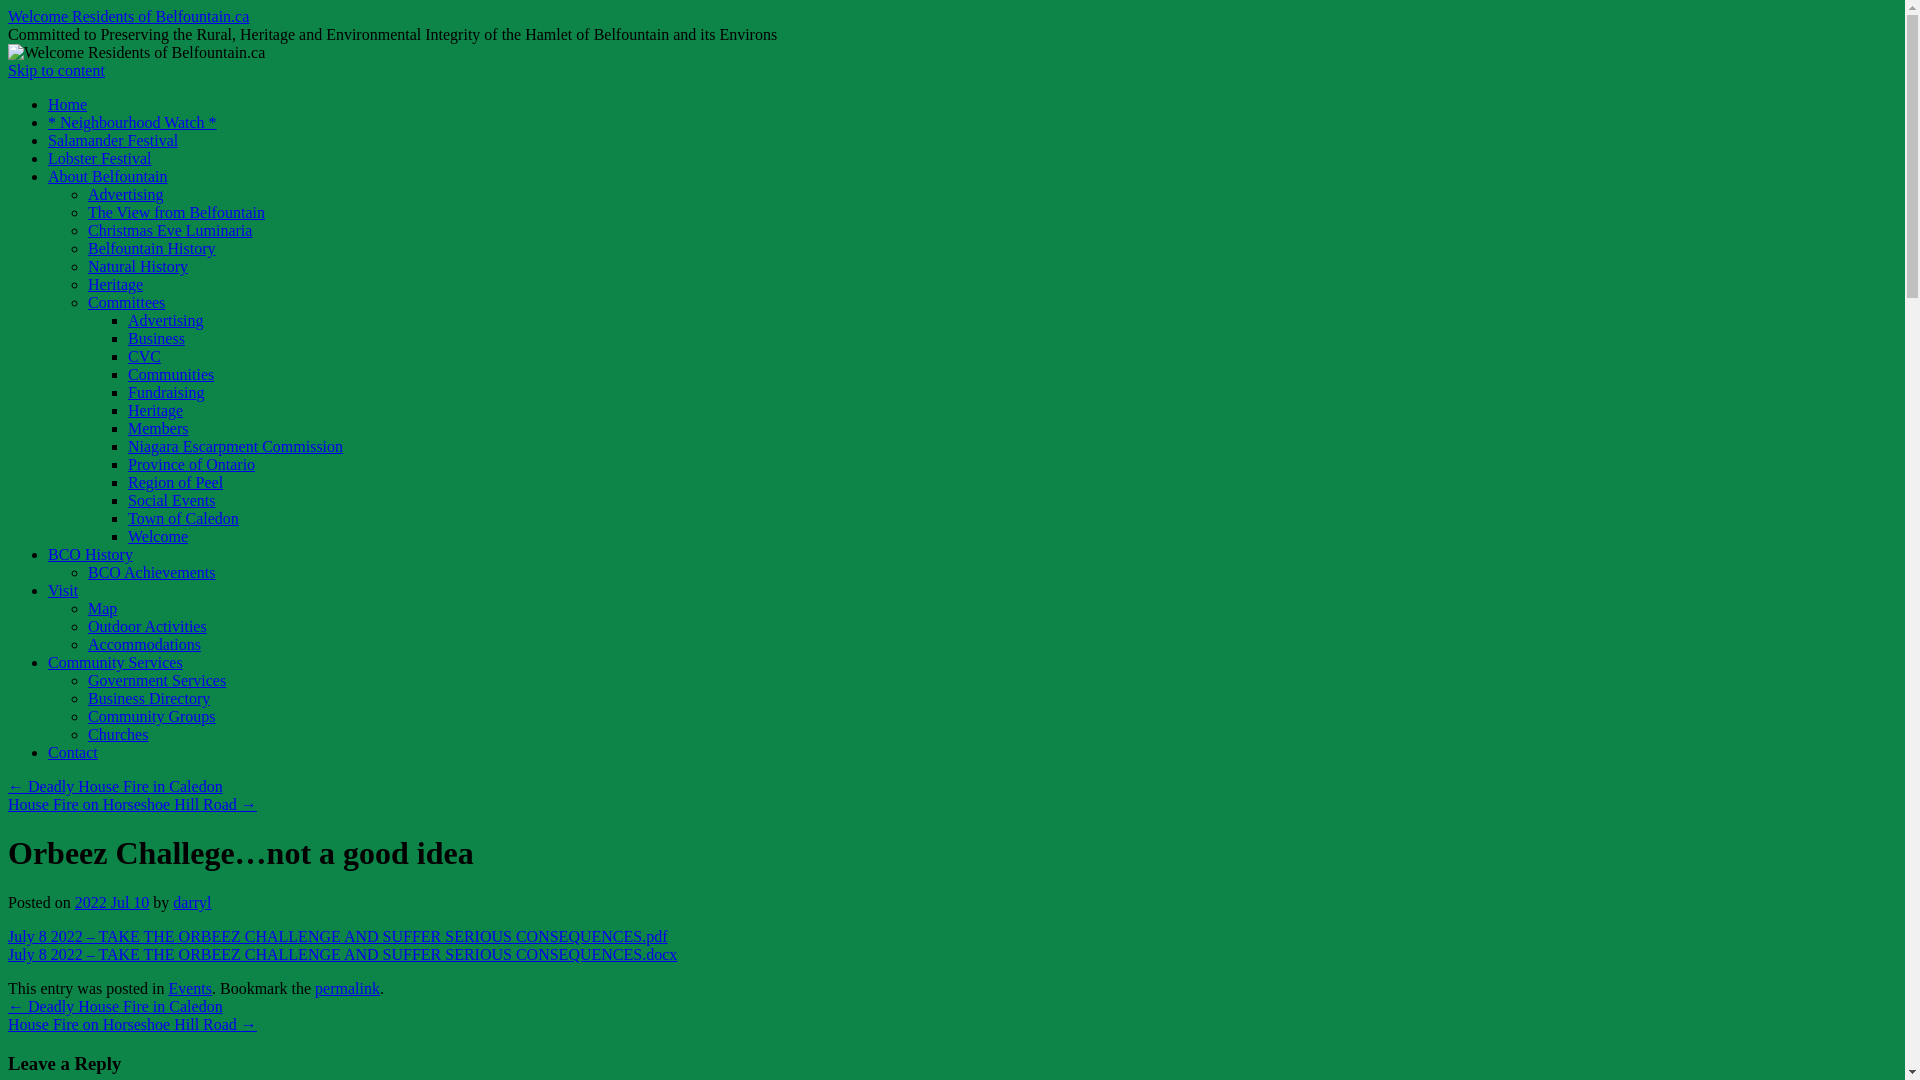 The image size is (1920, 1080). What do you see at coordinates (148, 626) in the screenshot?
I see `Outdoor Activities` at bounding box center [148, 626].